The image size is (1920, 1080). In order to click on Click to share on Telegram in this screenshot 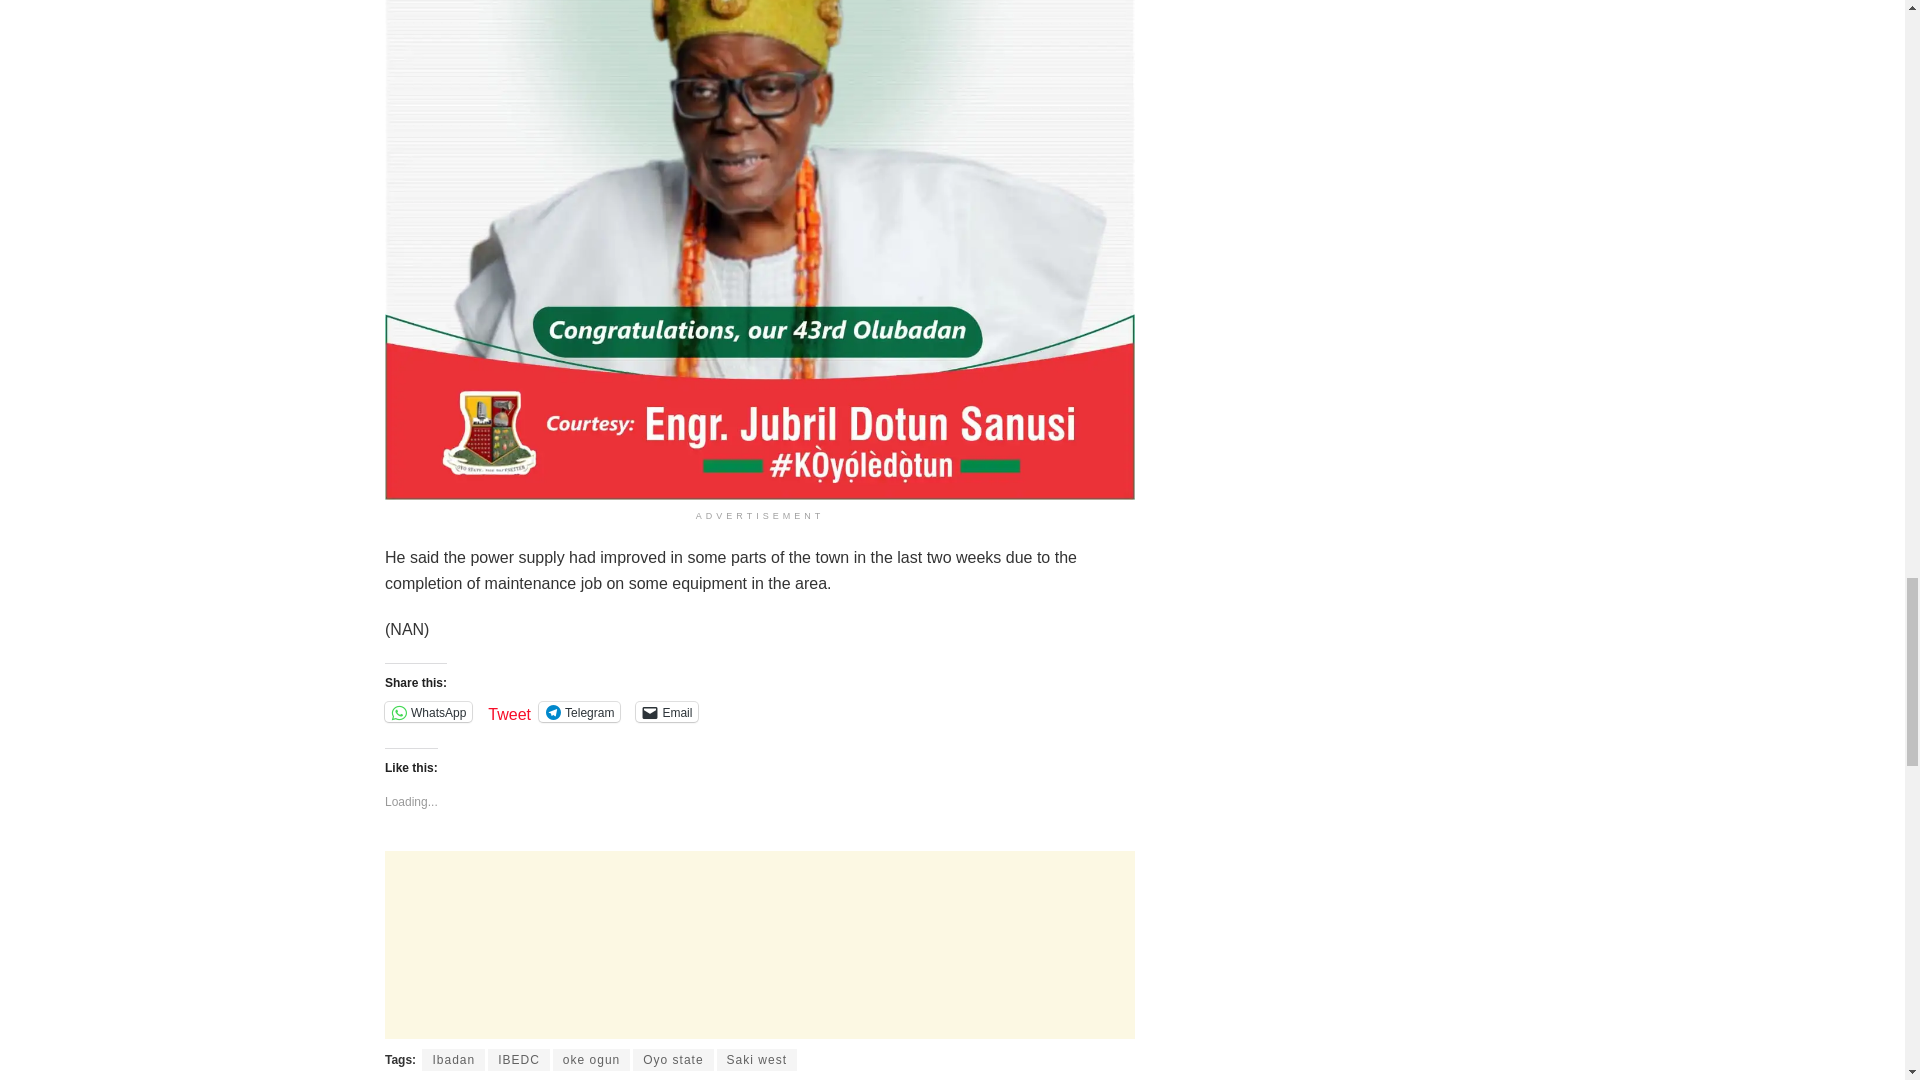, I will do `click(580, 712)`.